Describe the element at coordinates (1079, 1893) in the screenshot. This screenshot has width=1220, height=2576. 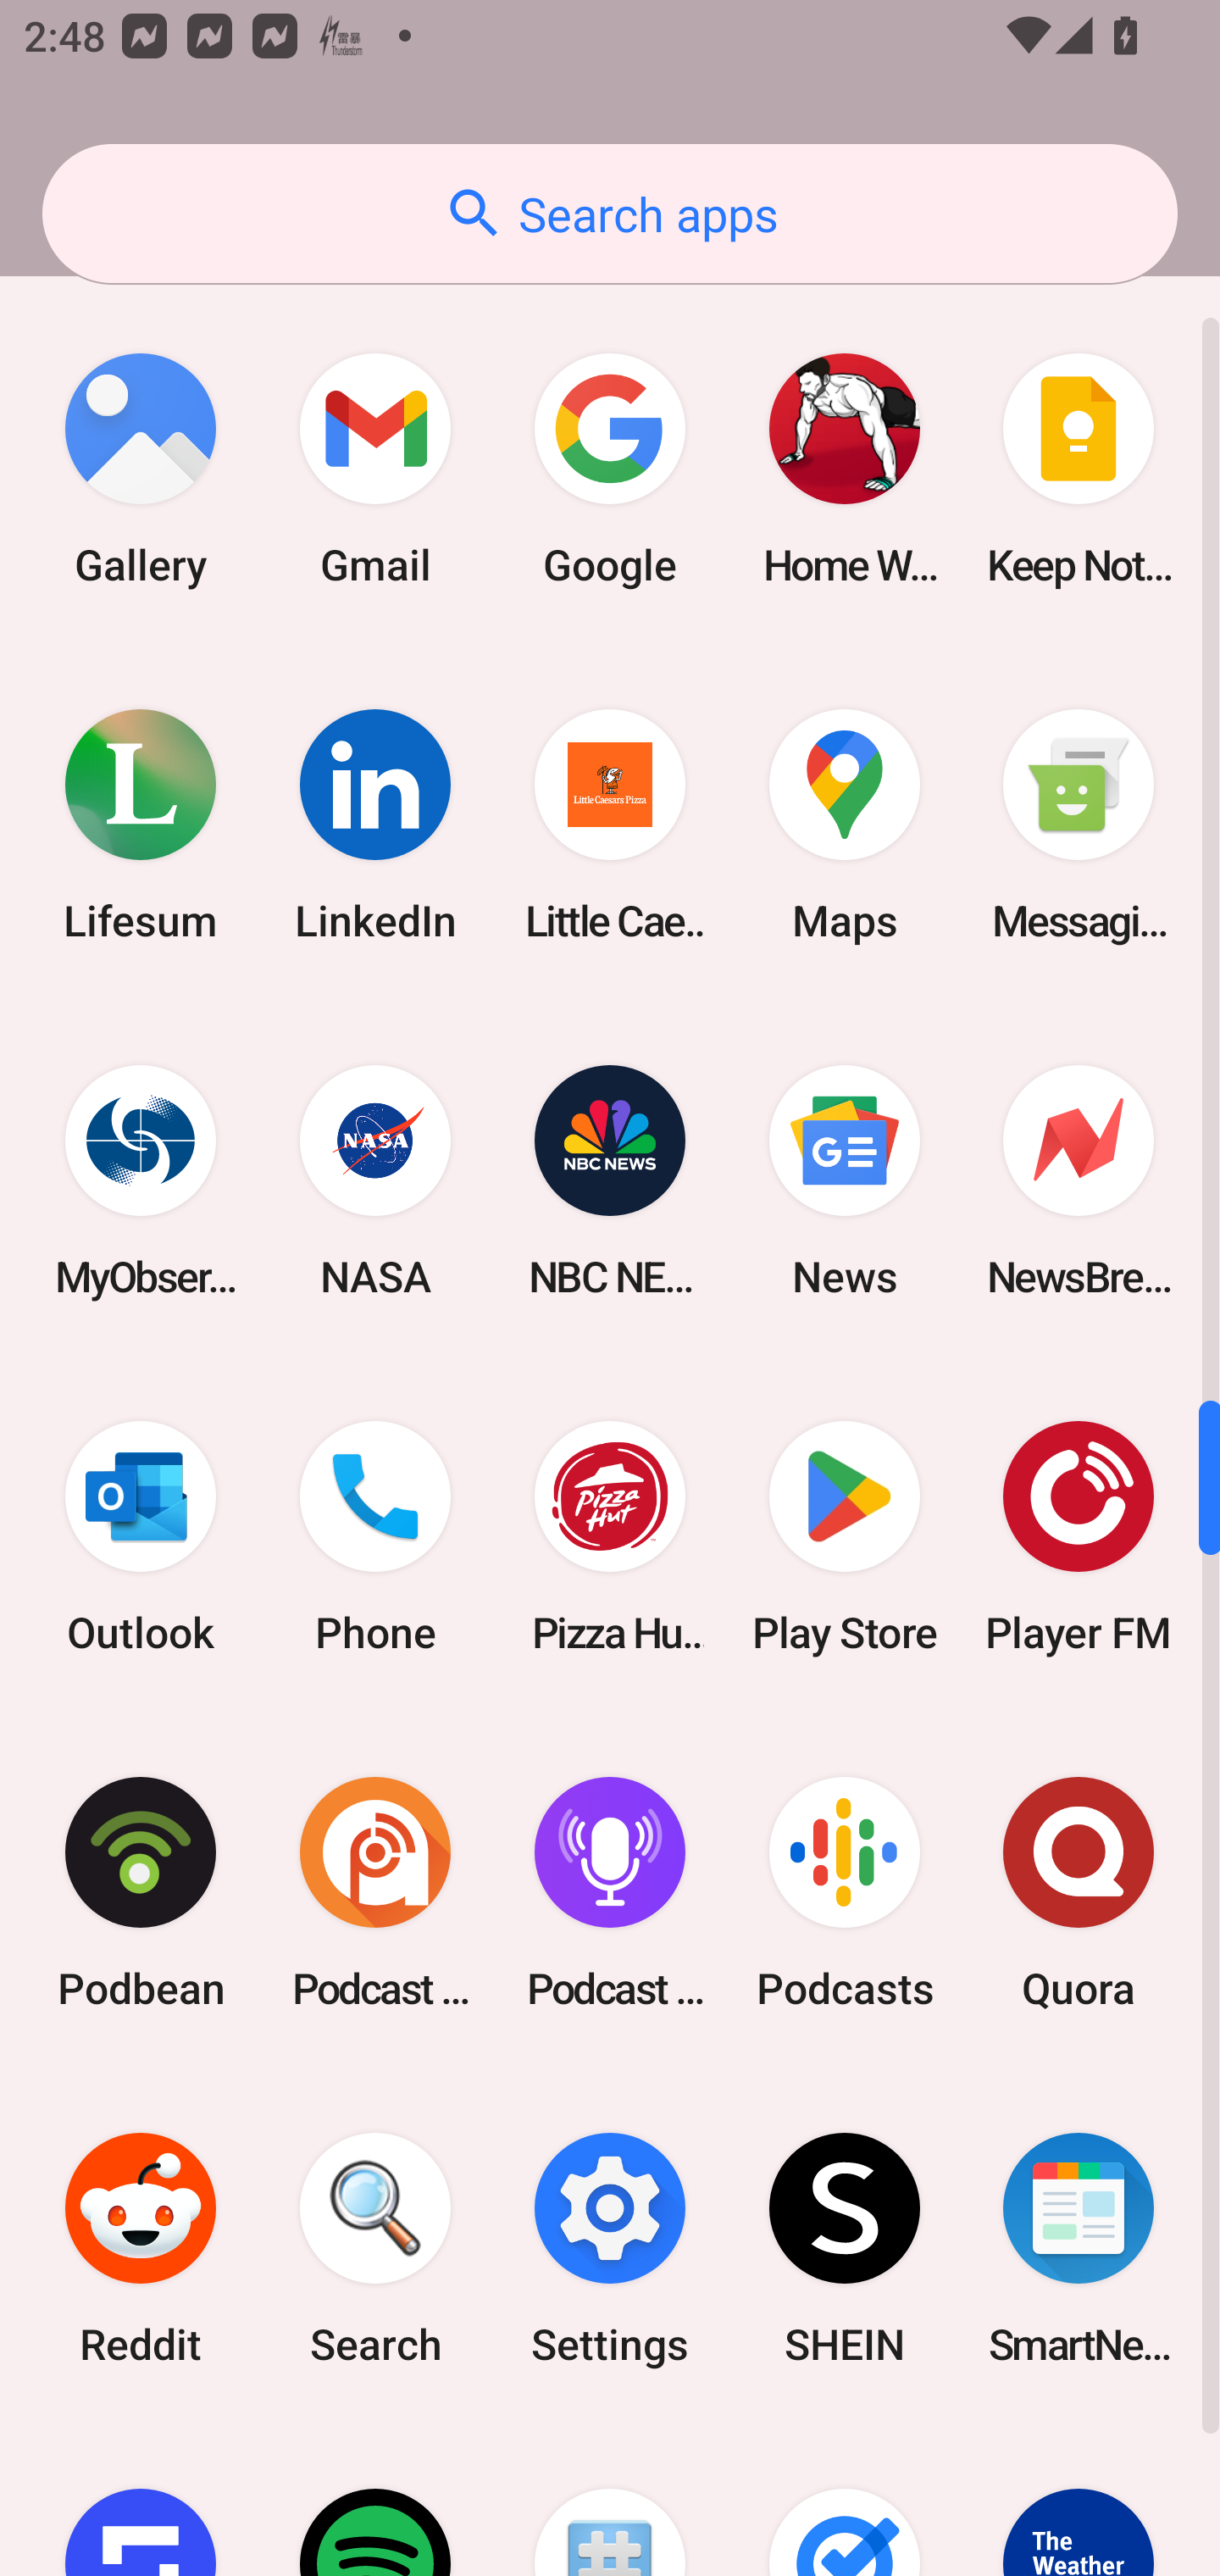
I see `Quora` at that location.